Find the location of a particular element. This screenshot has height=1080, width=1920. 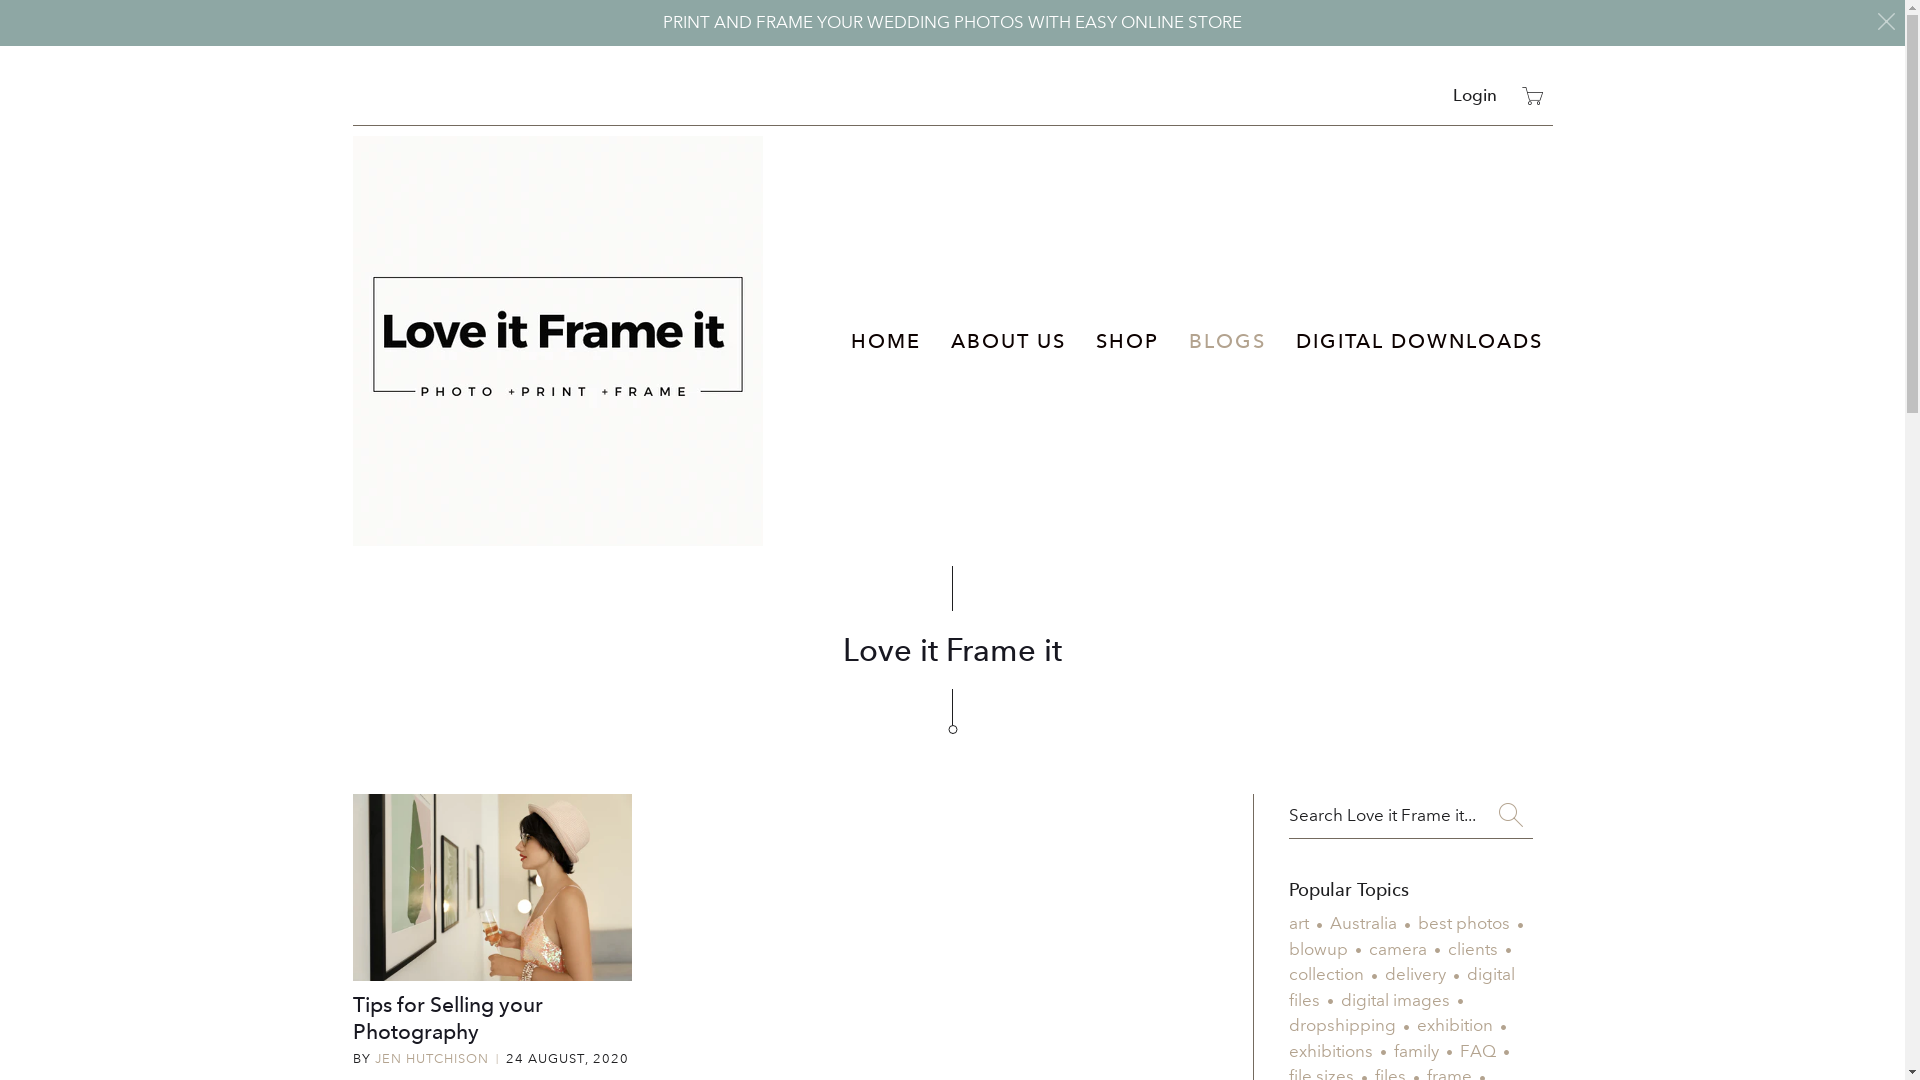

DIGITAL DOWNLOADS is located at coordinates (1420, 341).